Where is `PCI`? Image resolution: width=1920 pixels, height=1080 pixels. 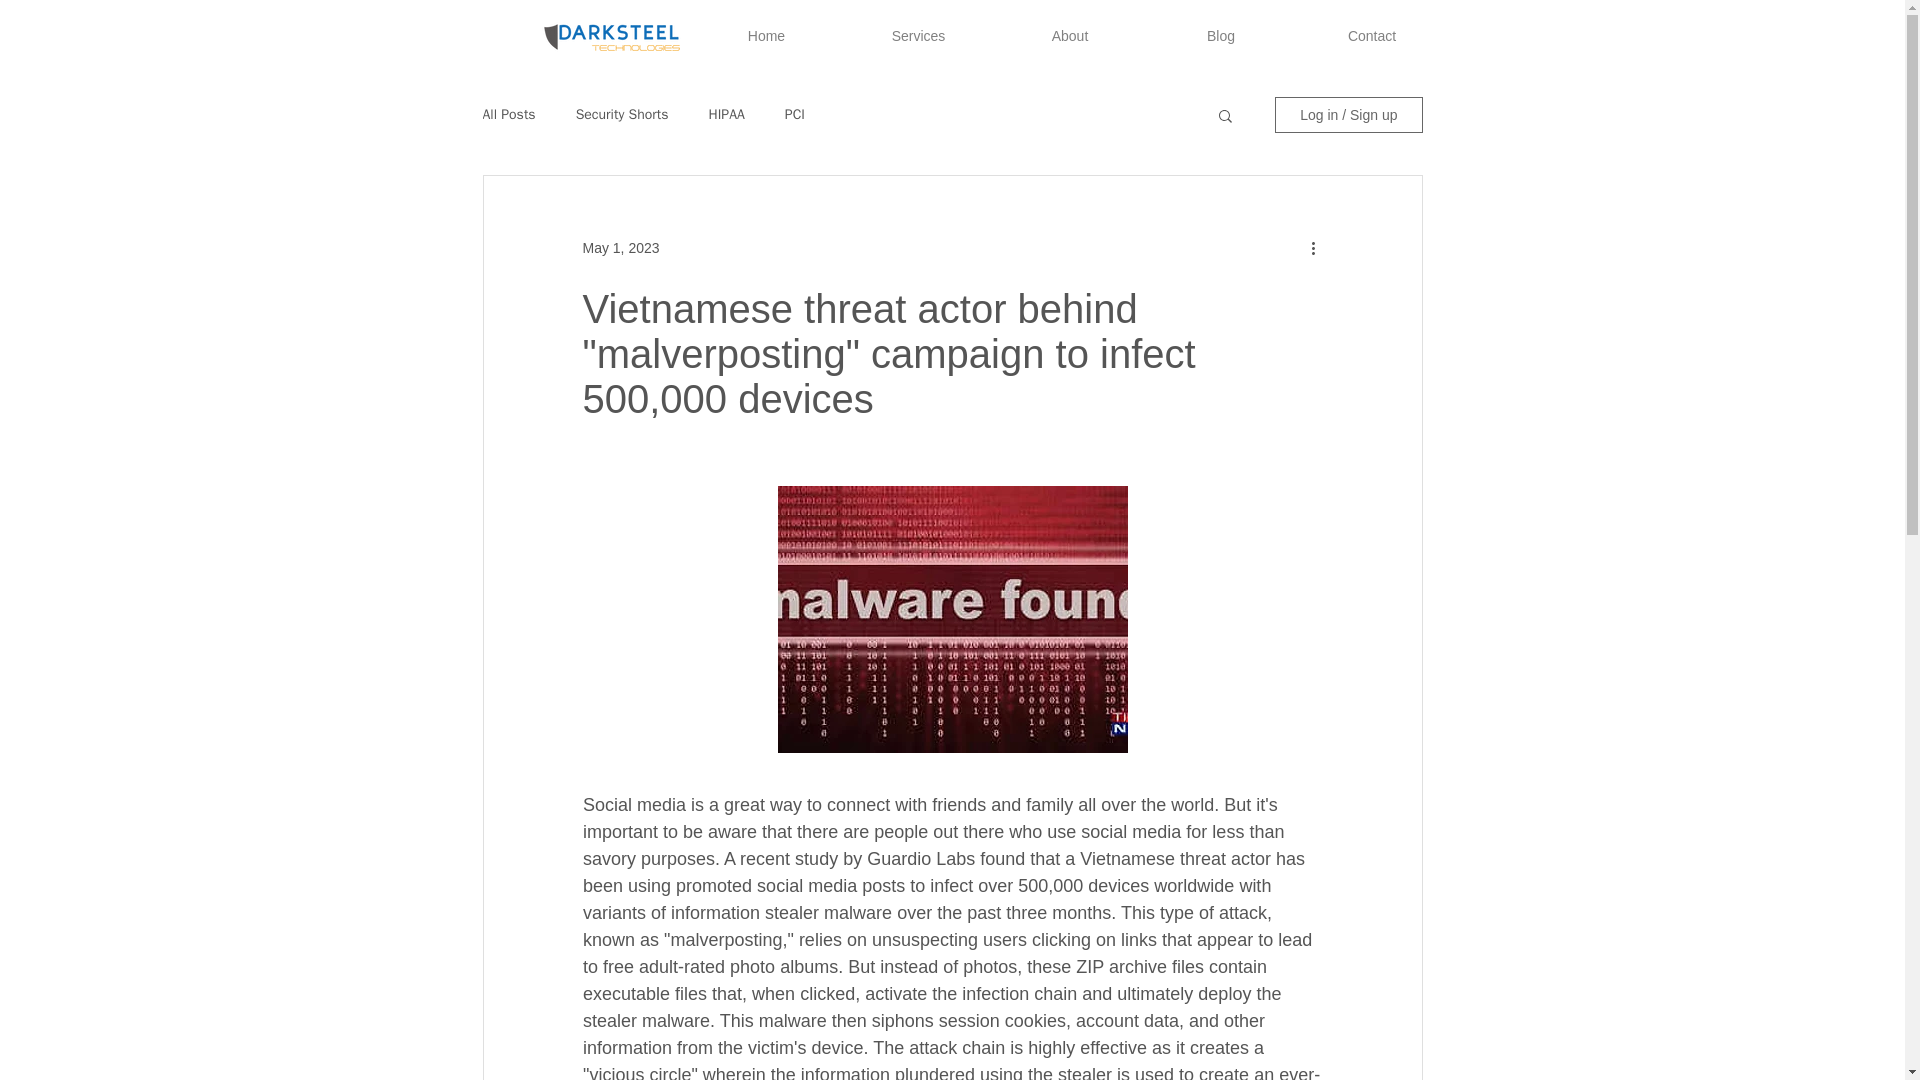 PCI is located at coordinates (794, 114).